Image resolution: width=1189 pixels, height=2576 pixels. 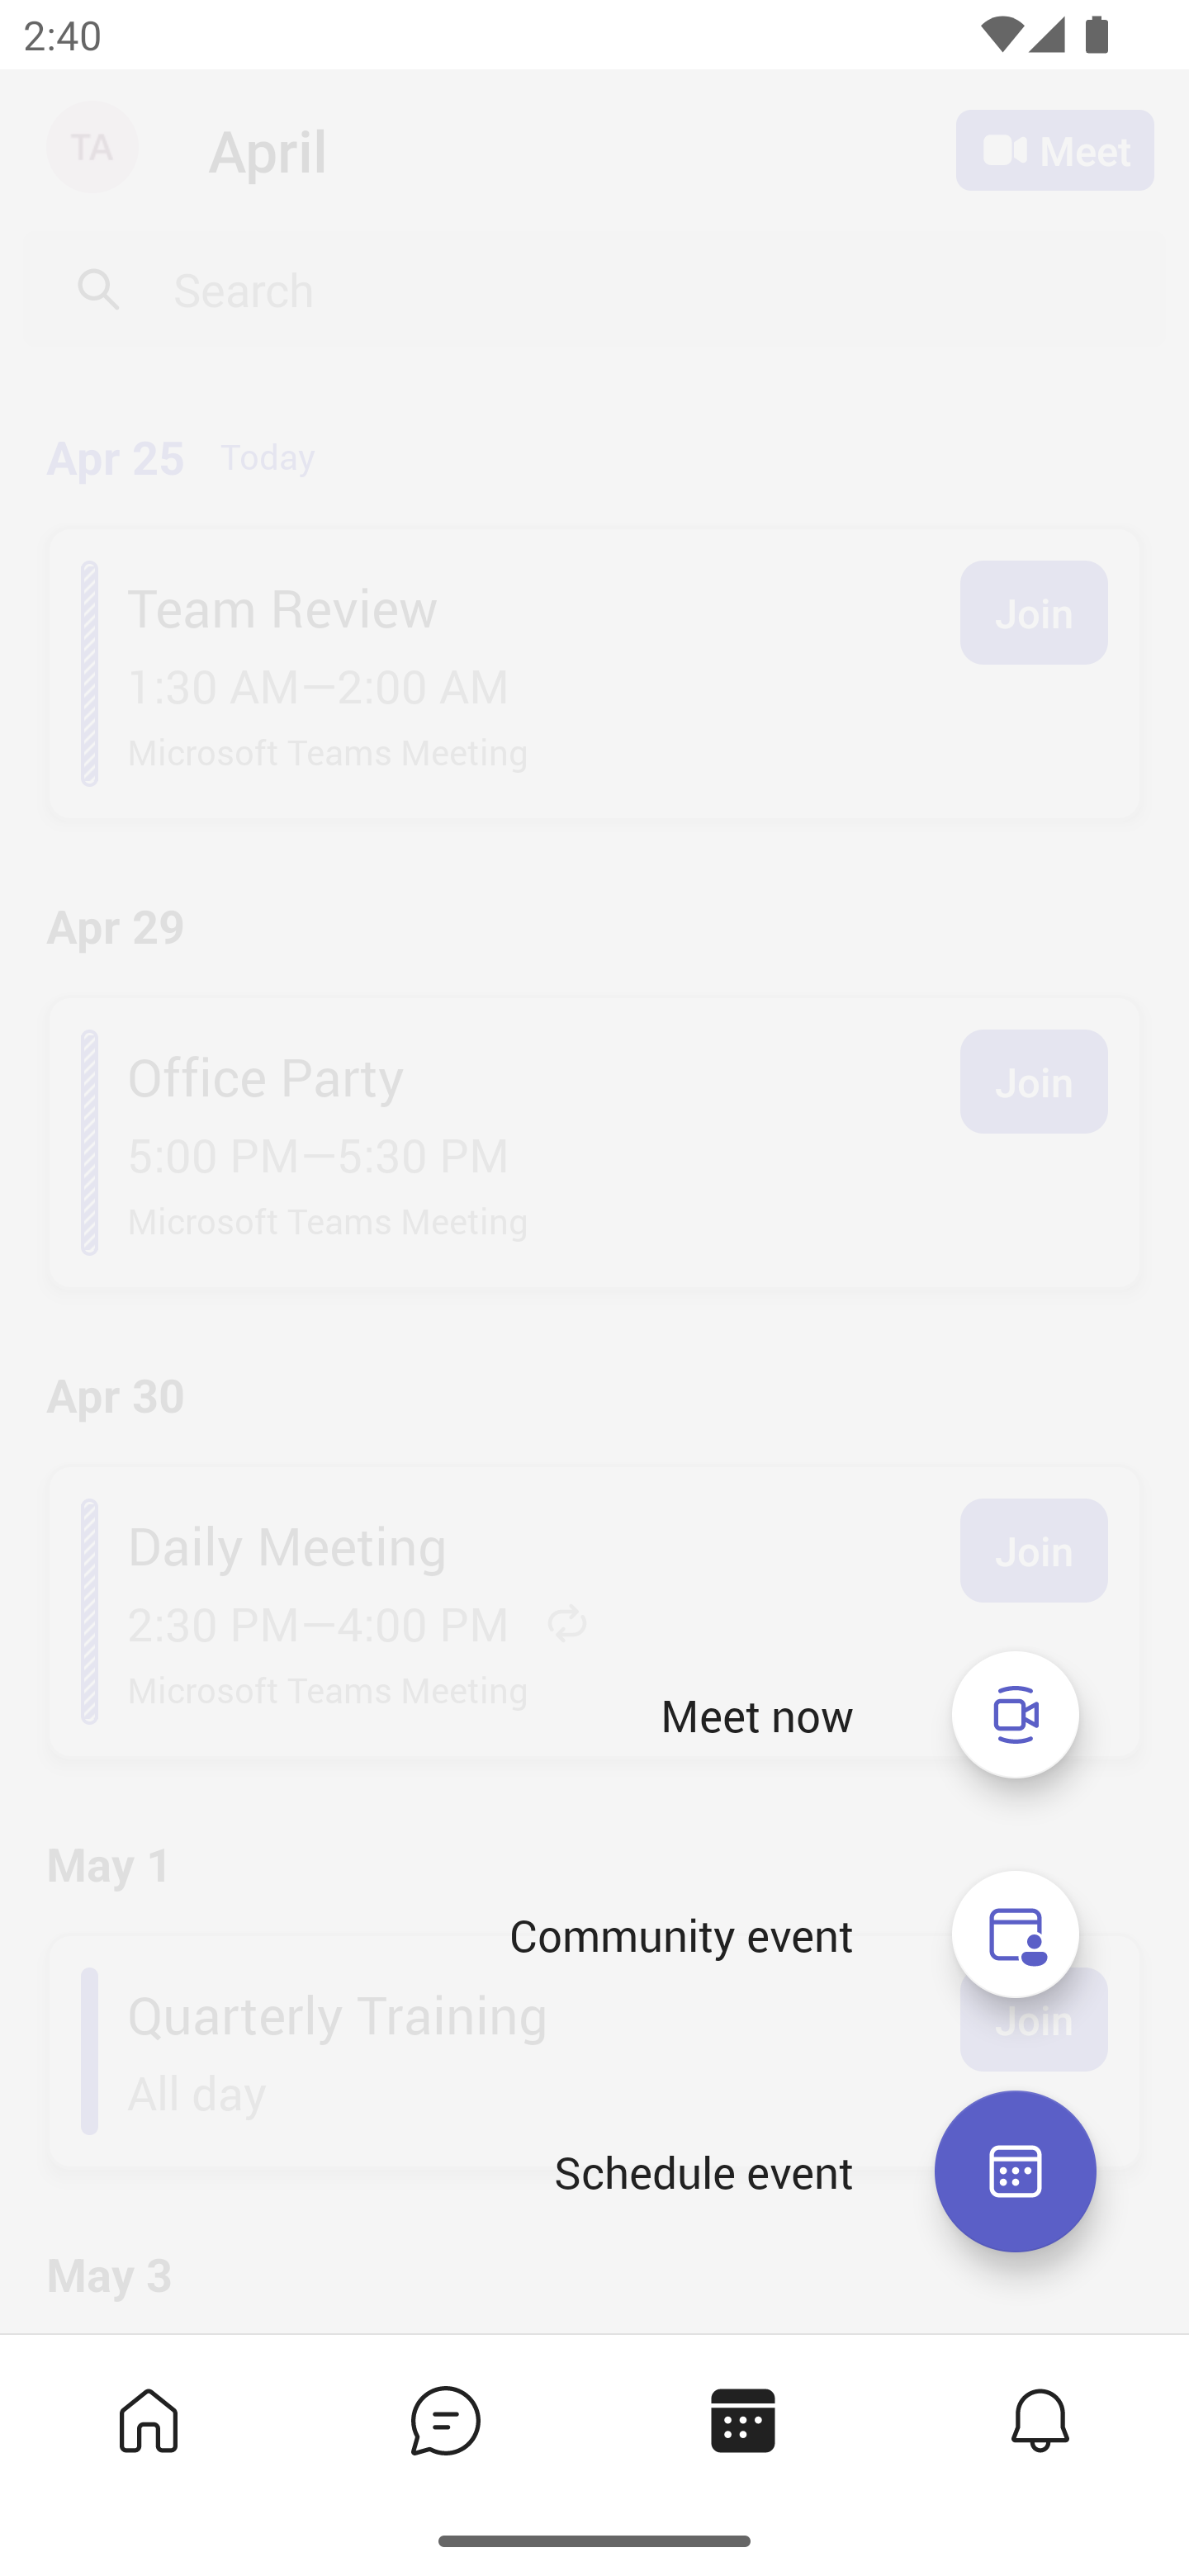 I want to click on Schedule event, so click(x=703, y=2171).